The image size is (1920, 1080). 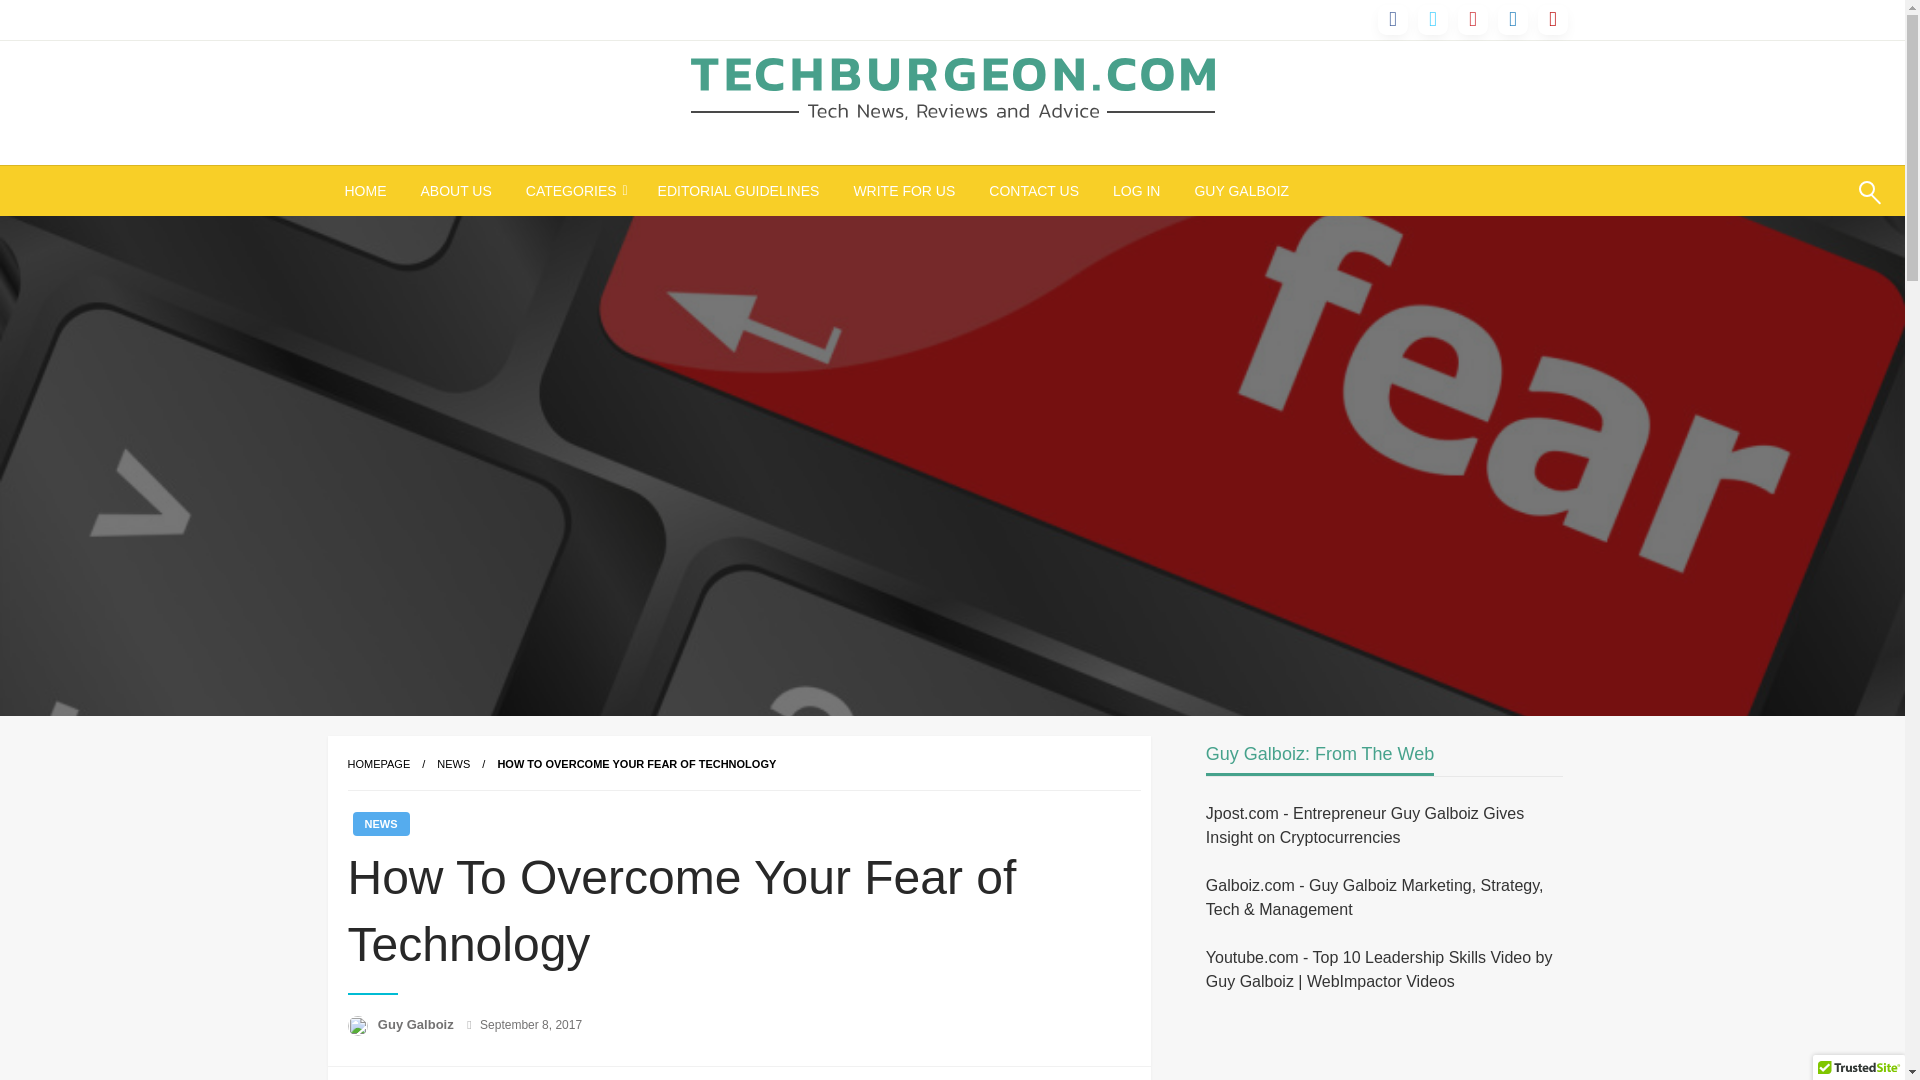 What do you see at coordinates (1373, 1047) in the screenshot?
I see `Advertisement` at bounding box center [1373, 1047].